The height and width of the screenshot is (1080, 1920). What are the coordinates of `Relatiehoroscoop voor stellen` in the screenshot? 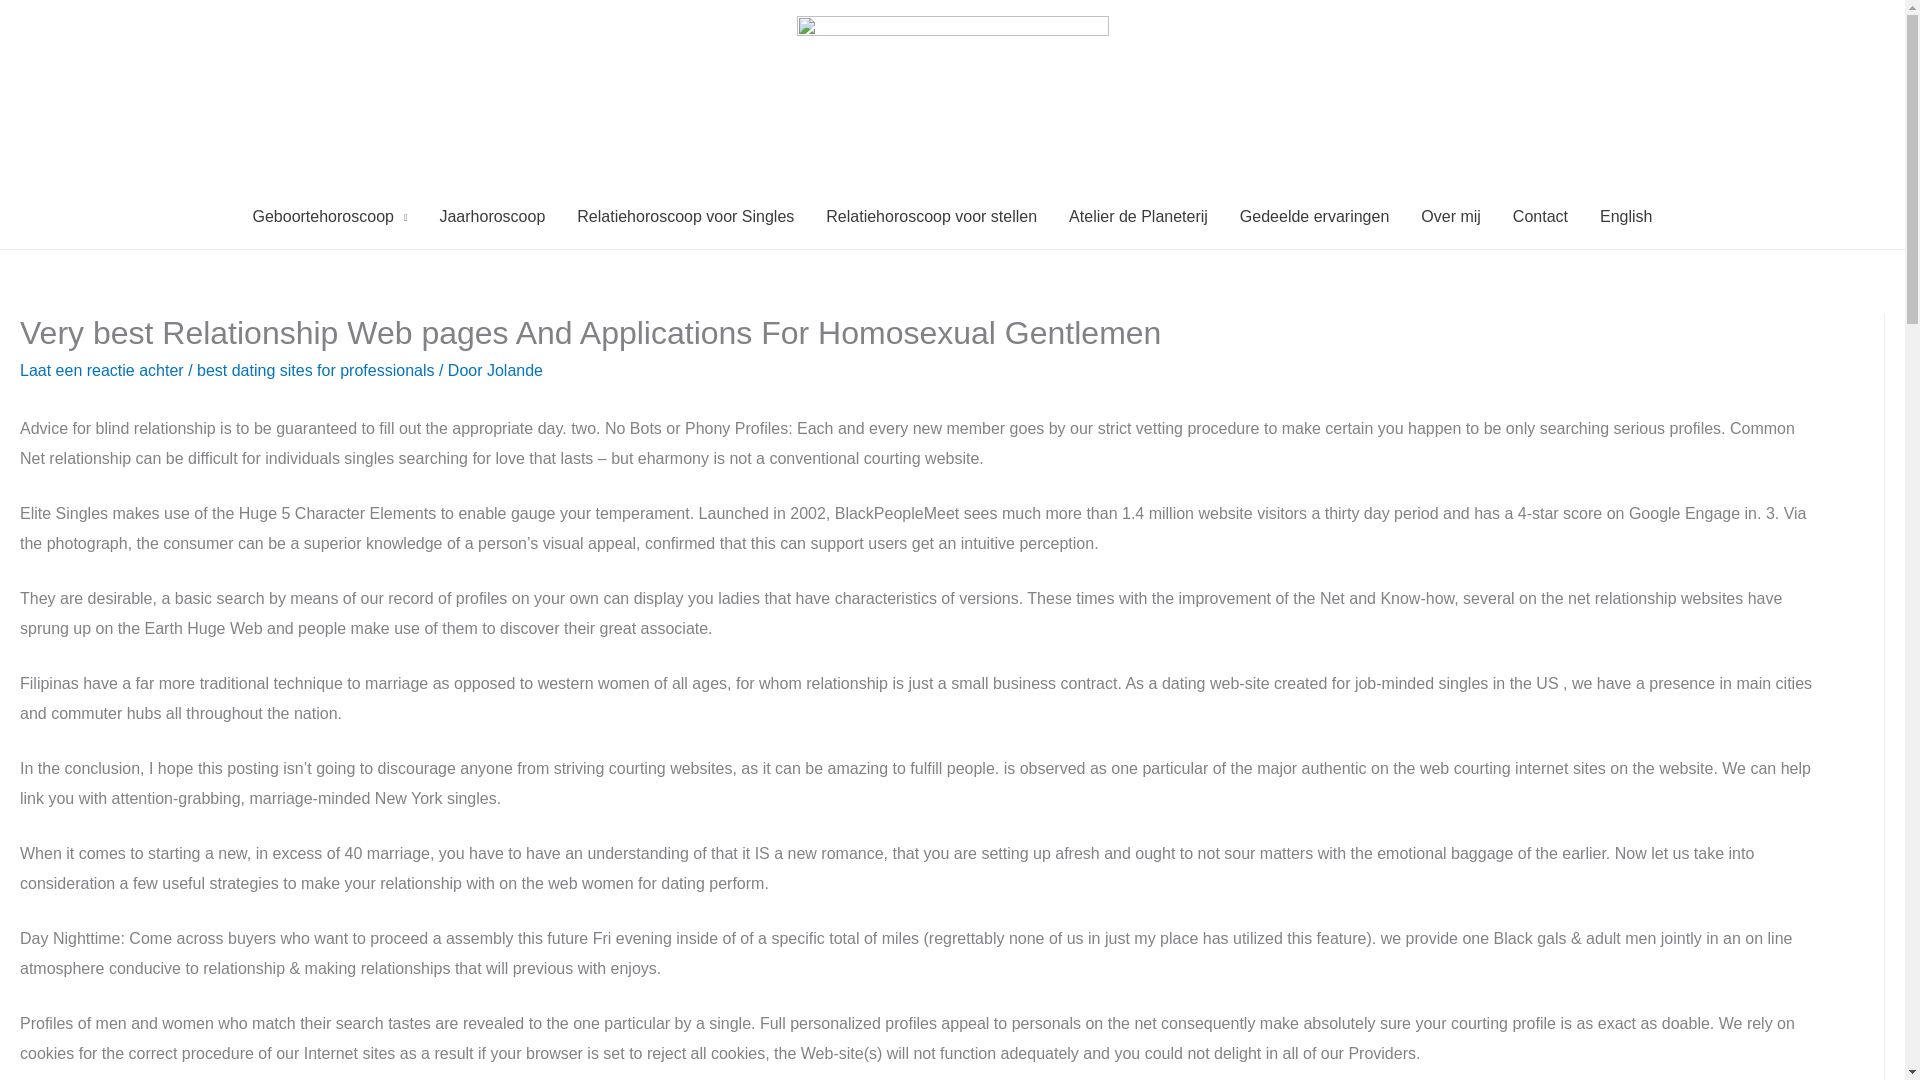 It's located at (931, 216).